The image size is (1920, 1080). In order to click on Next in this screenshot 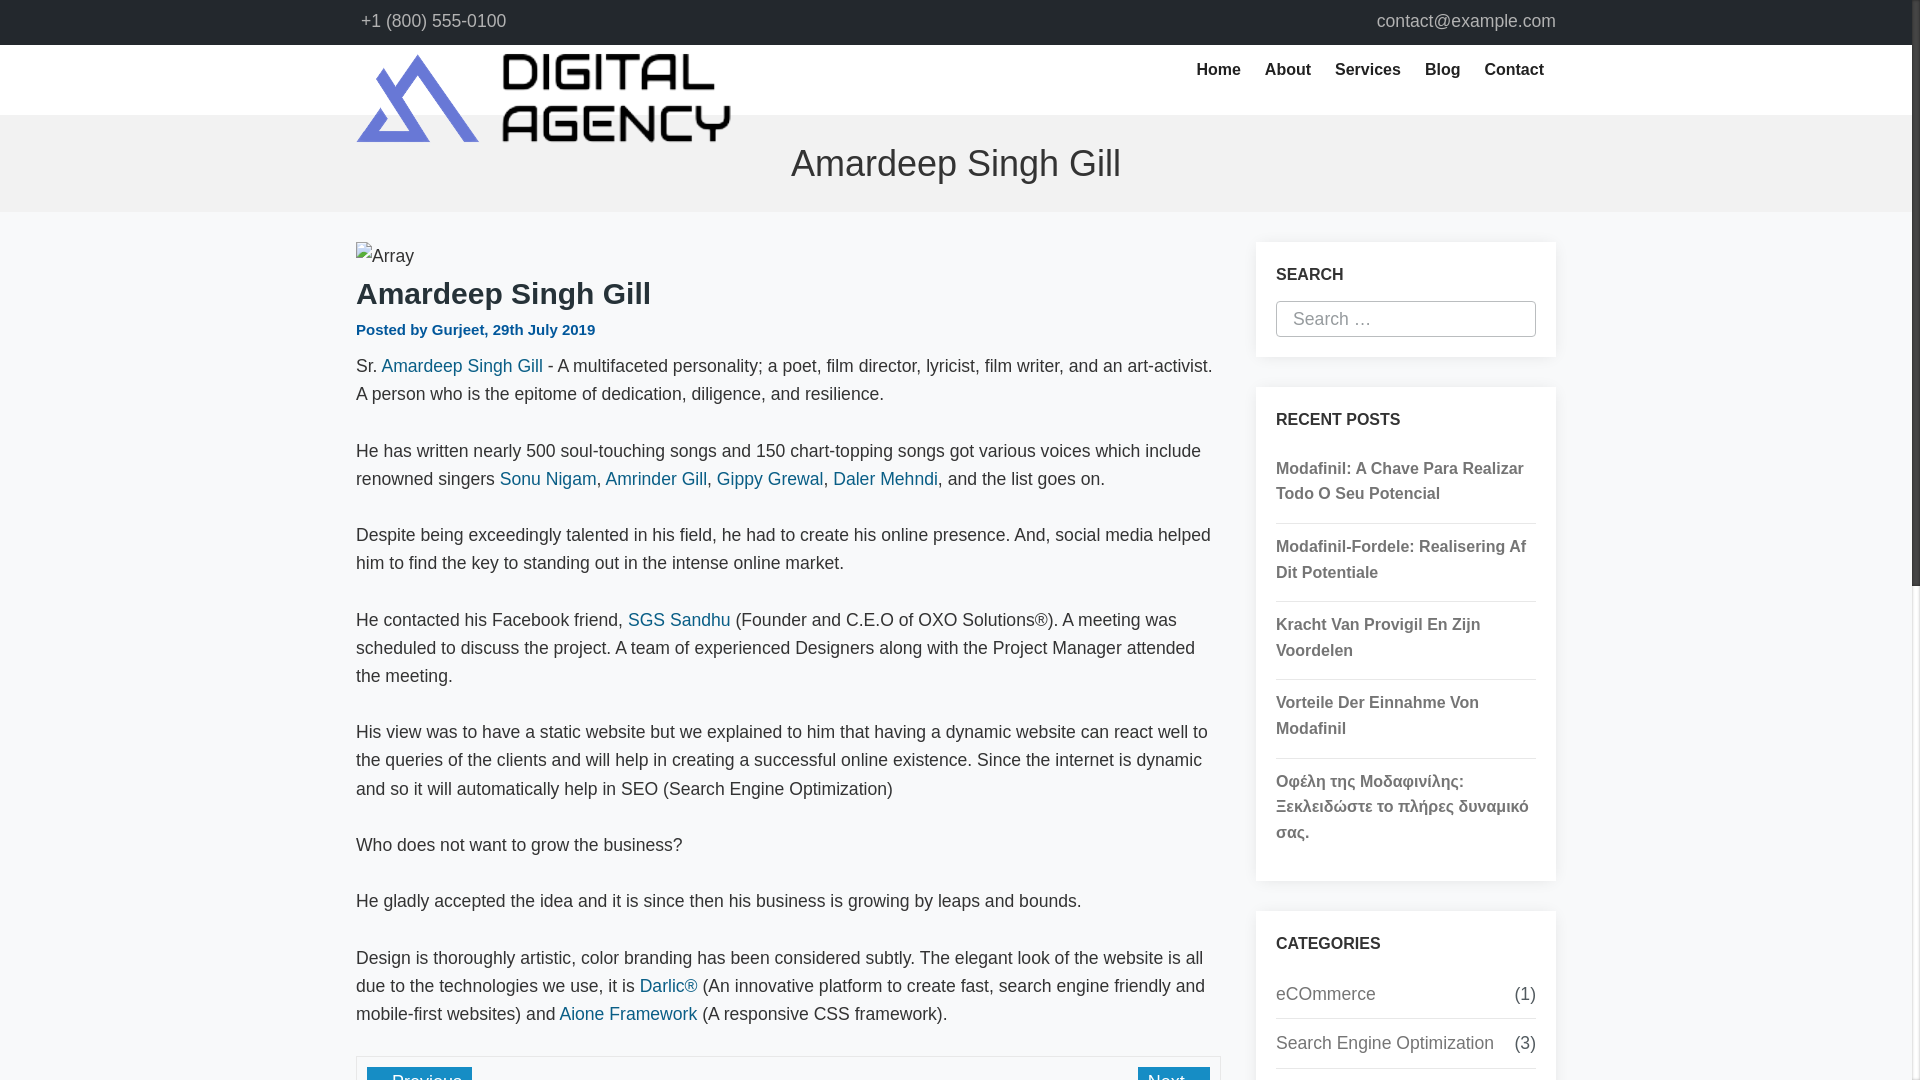, I will do `click(1174, 1074)`.